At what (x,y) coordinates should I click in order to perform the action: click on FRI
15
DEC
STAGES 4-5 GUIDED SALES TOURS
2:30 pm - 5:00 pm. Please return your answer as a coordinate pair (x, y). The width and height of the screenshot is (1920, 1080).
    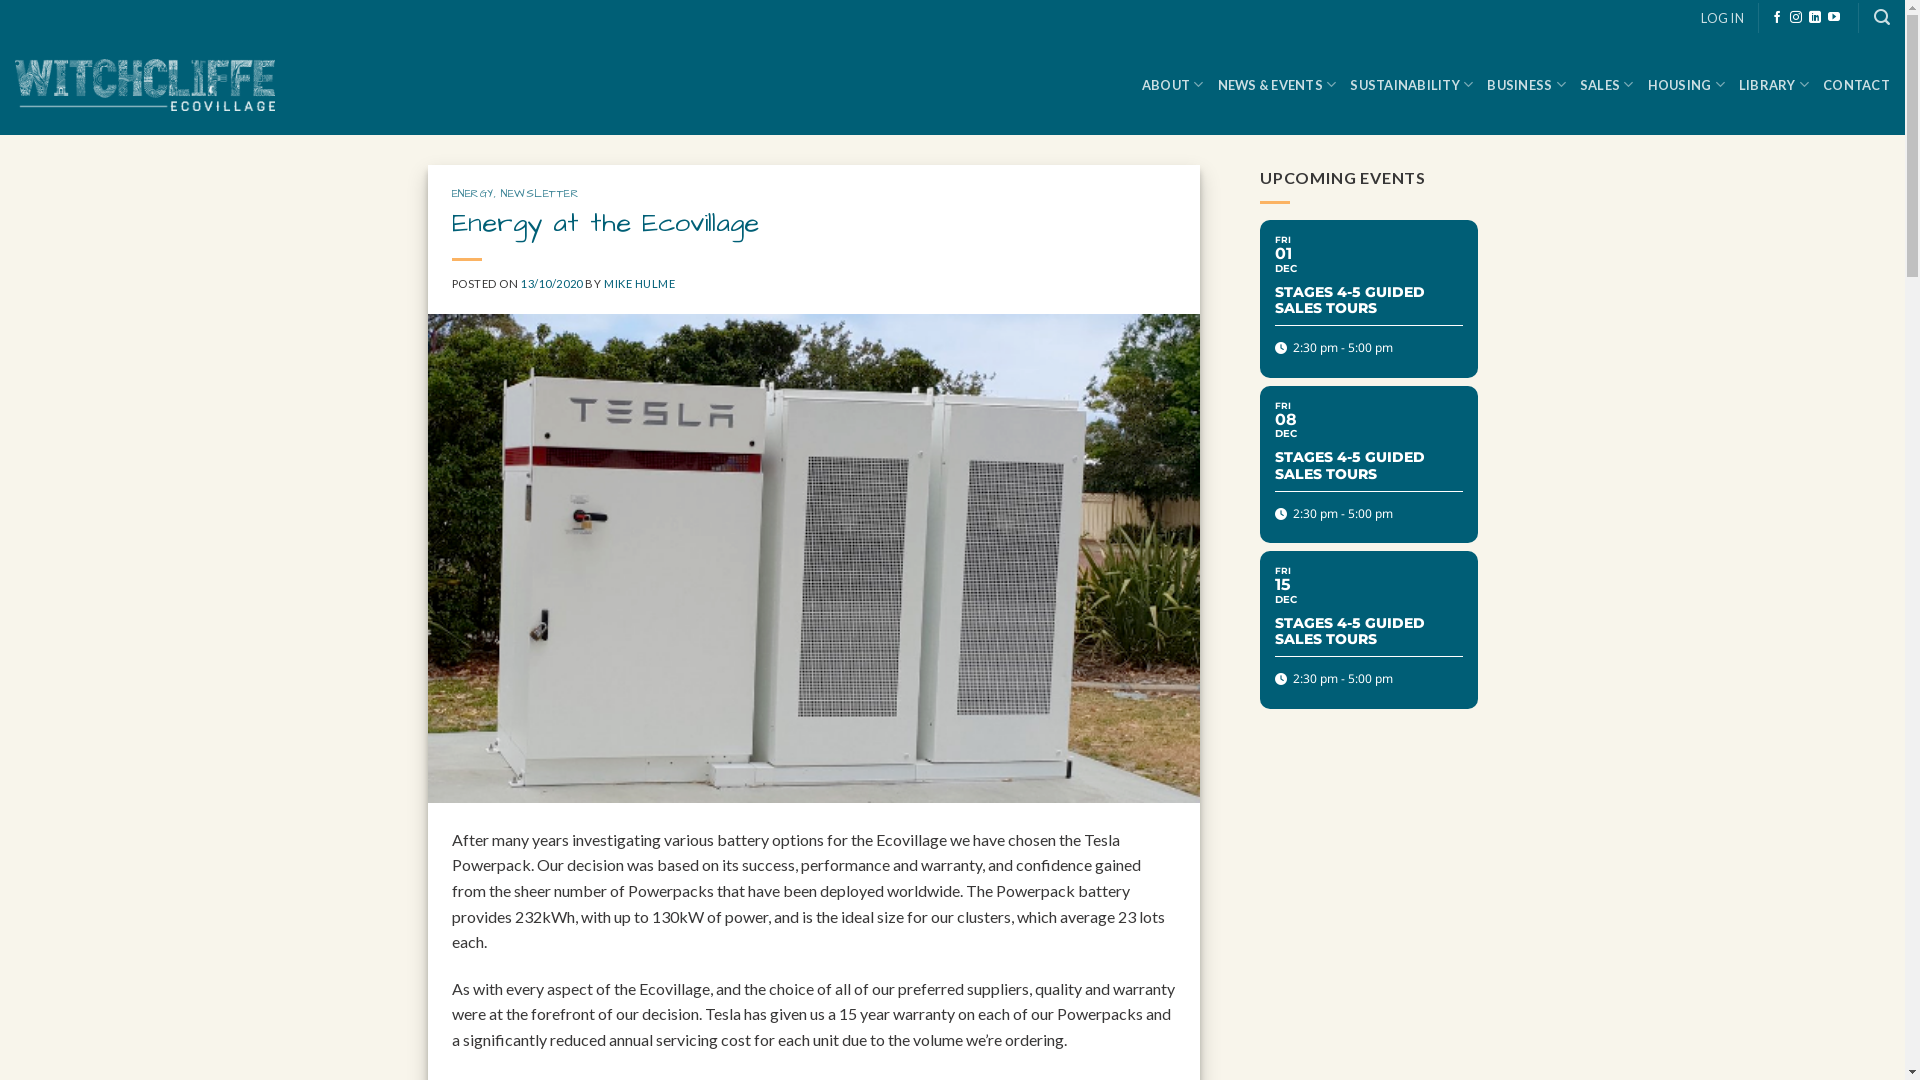
    Looking at the image, I should click on (1369, 630).